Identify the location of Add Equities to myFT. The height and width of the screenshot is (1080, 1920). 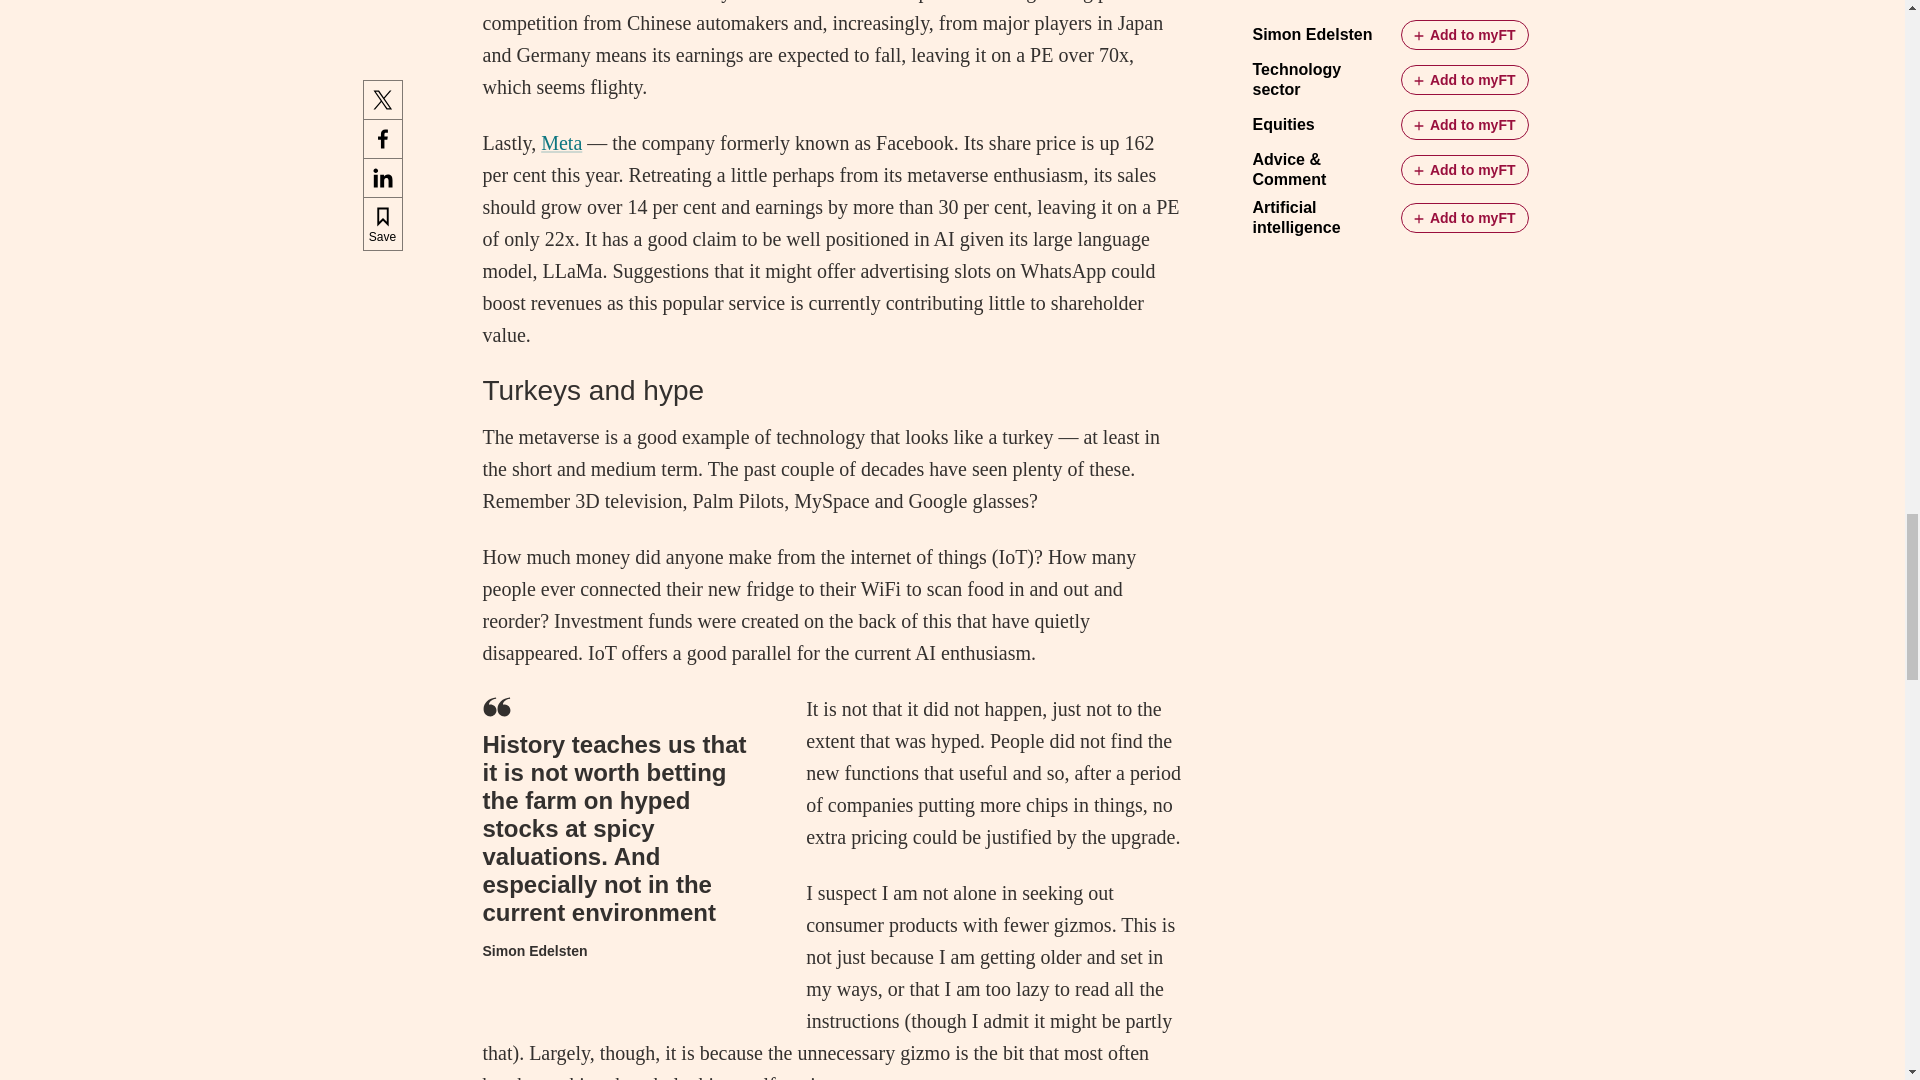
(1464, 125).